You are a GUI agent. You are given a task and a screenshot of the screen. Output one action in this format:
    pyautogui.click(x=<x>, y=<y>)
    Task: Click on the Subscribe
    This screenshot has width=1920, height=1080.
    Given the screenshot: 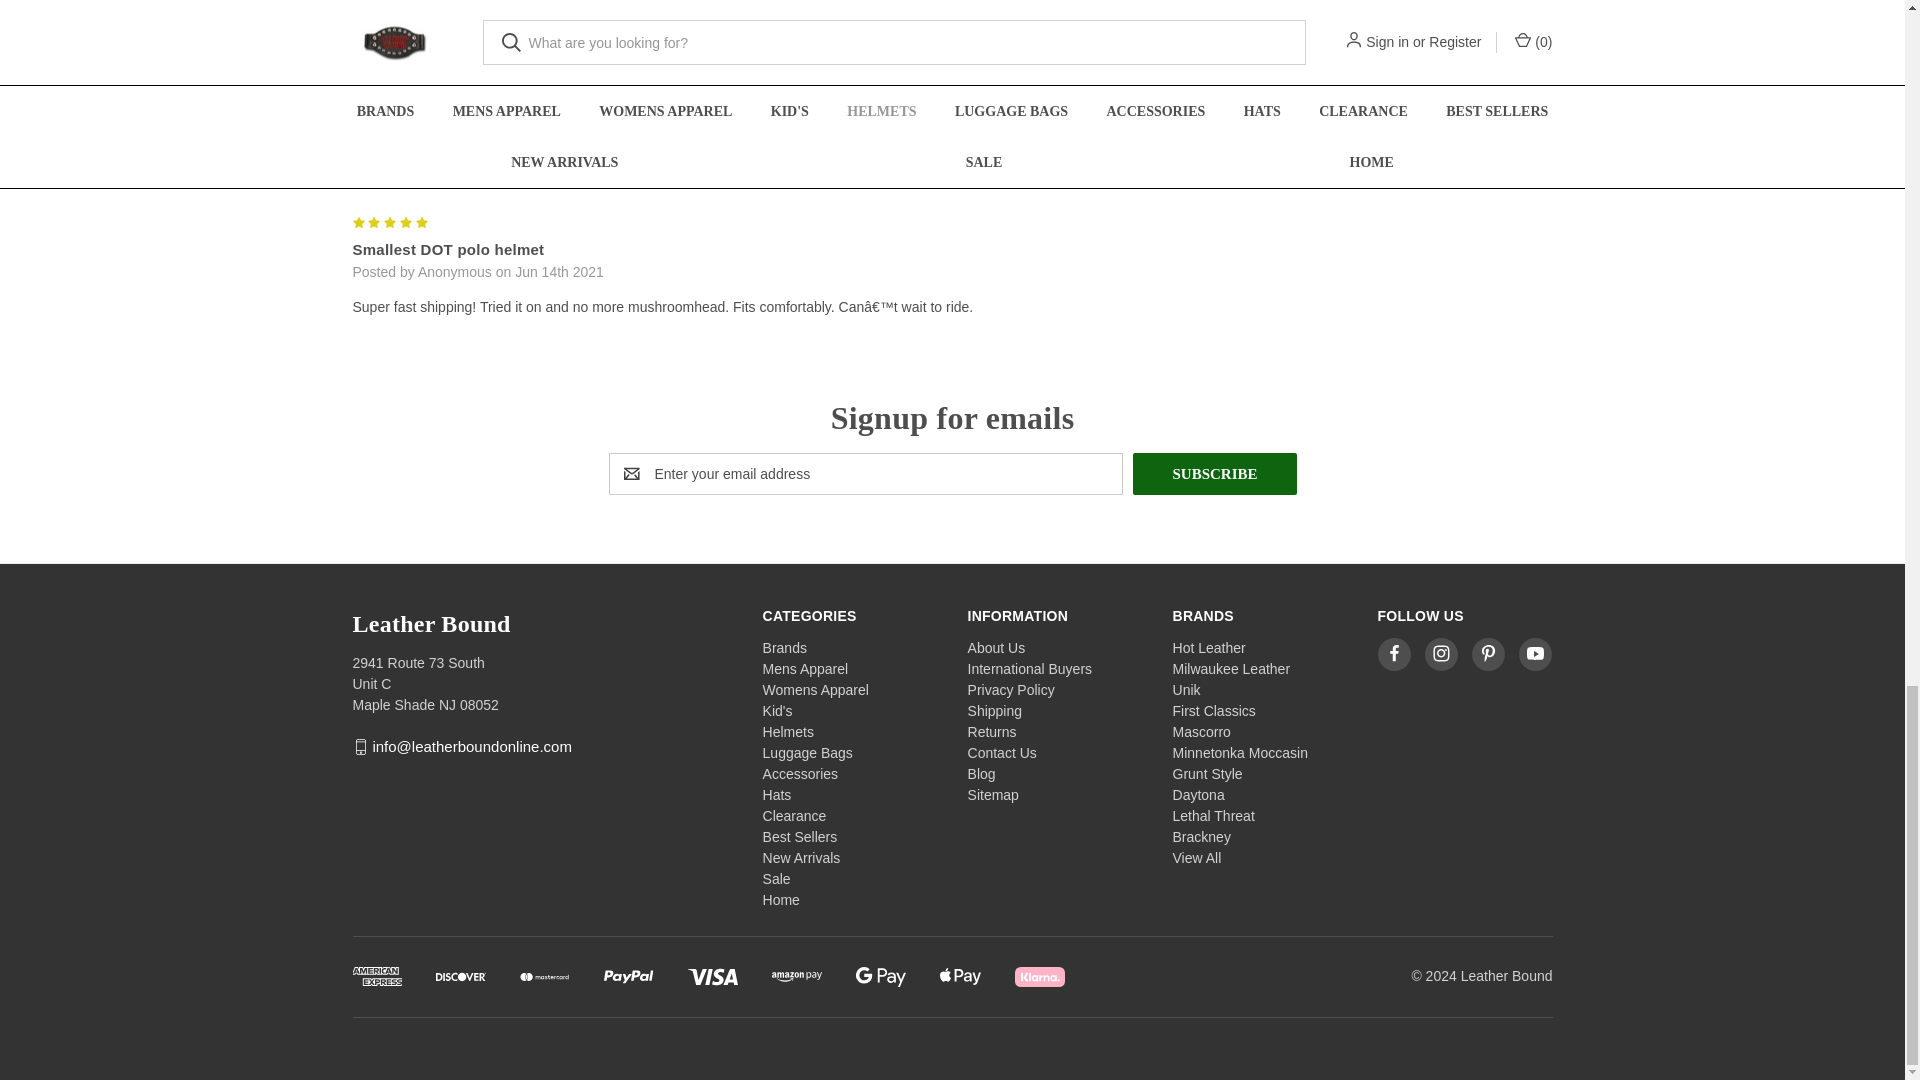 What is the action you would take?
    pyautogui.click(x=1214, y=473)
    